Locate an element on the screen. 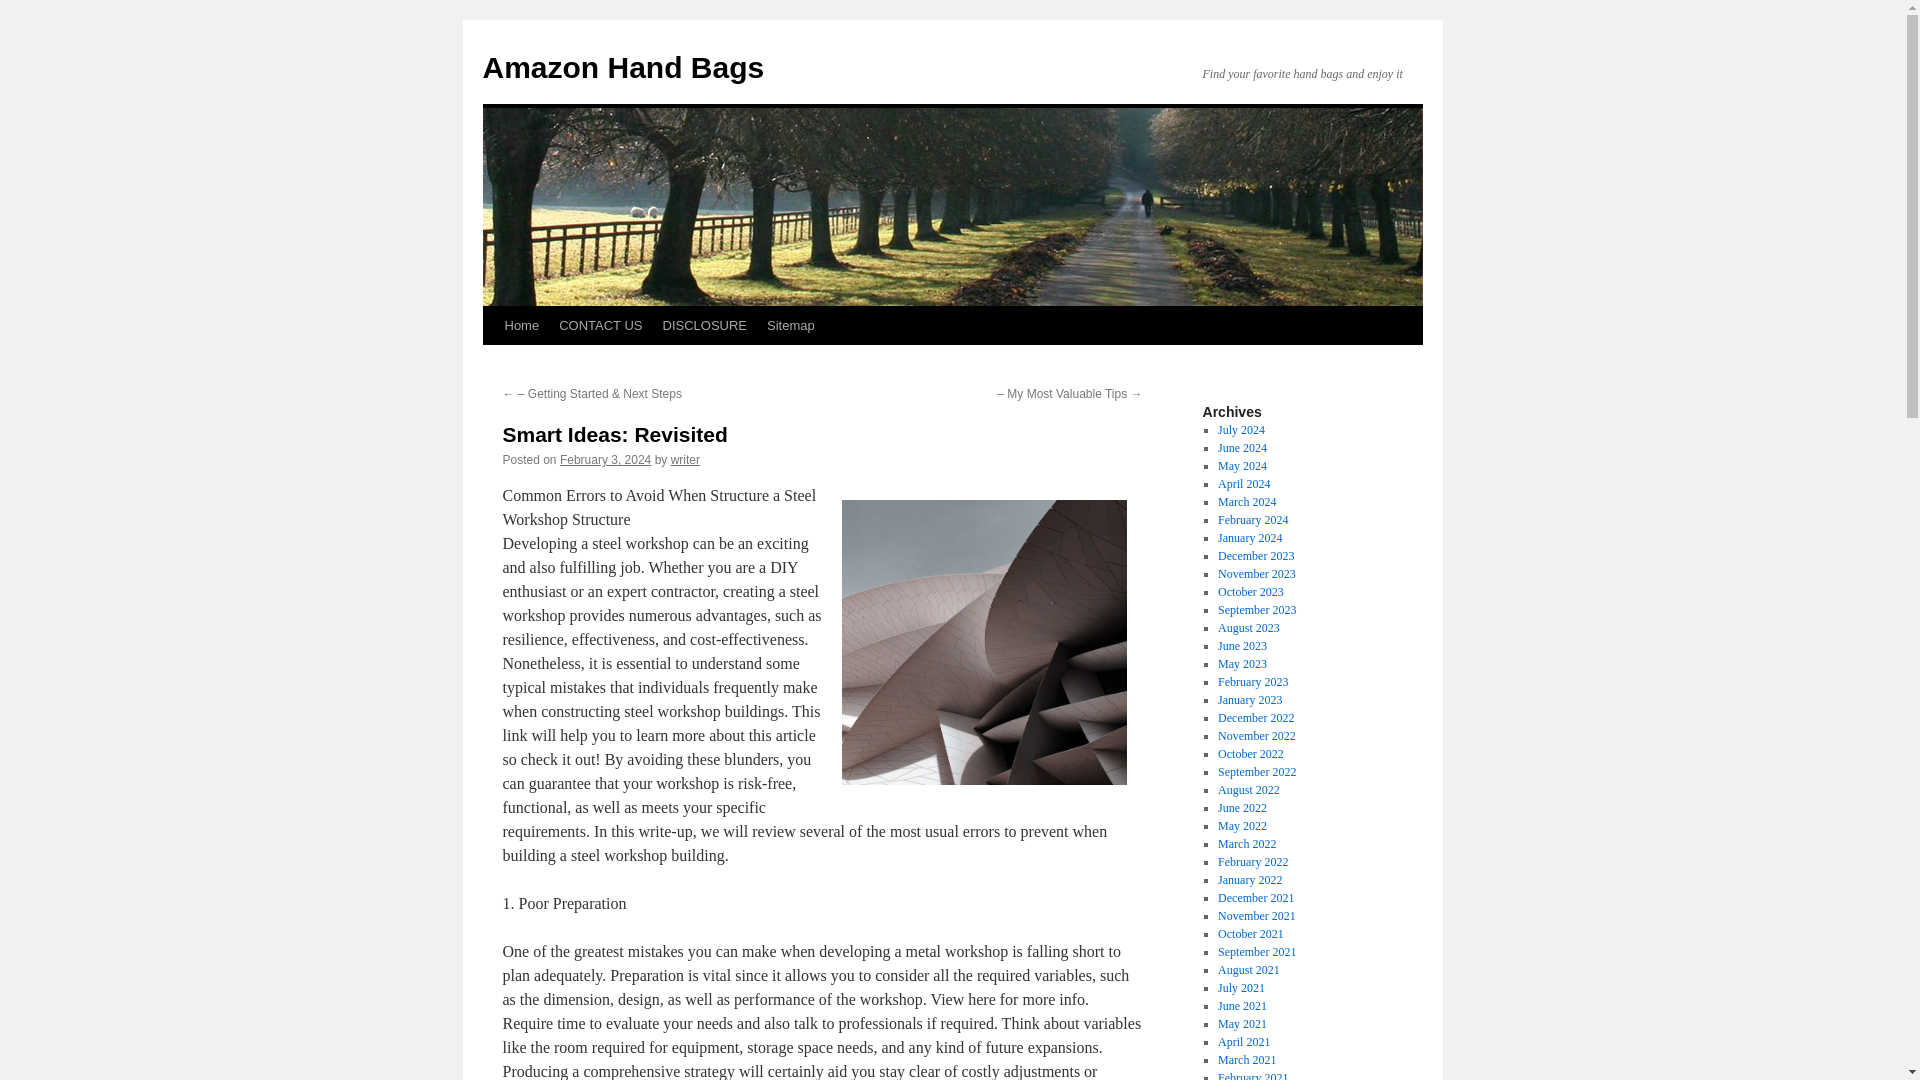  writer is located at coordinates (685, 459).